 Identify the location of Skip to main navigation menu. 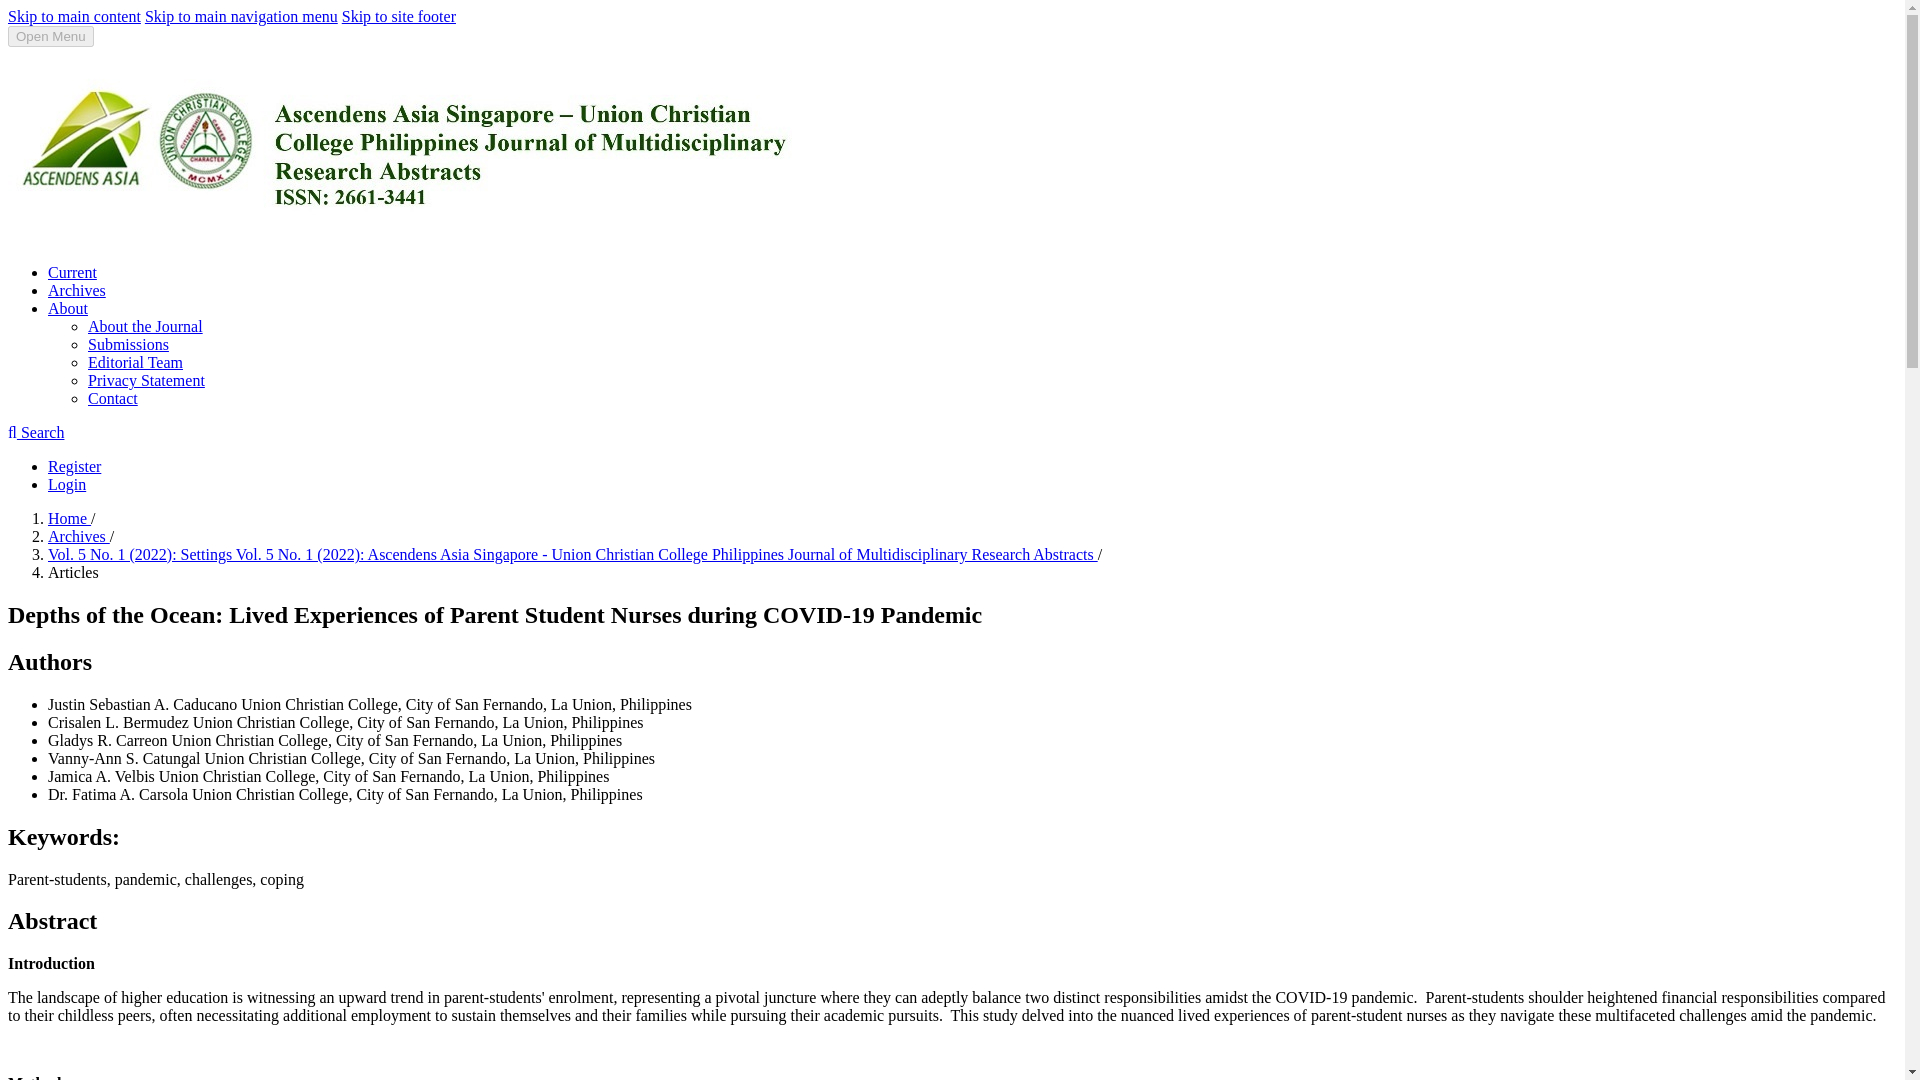
(241, 16).